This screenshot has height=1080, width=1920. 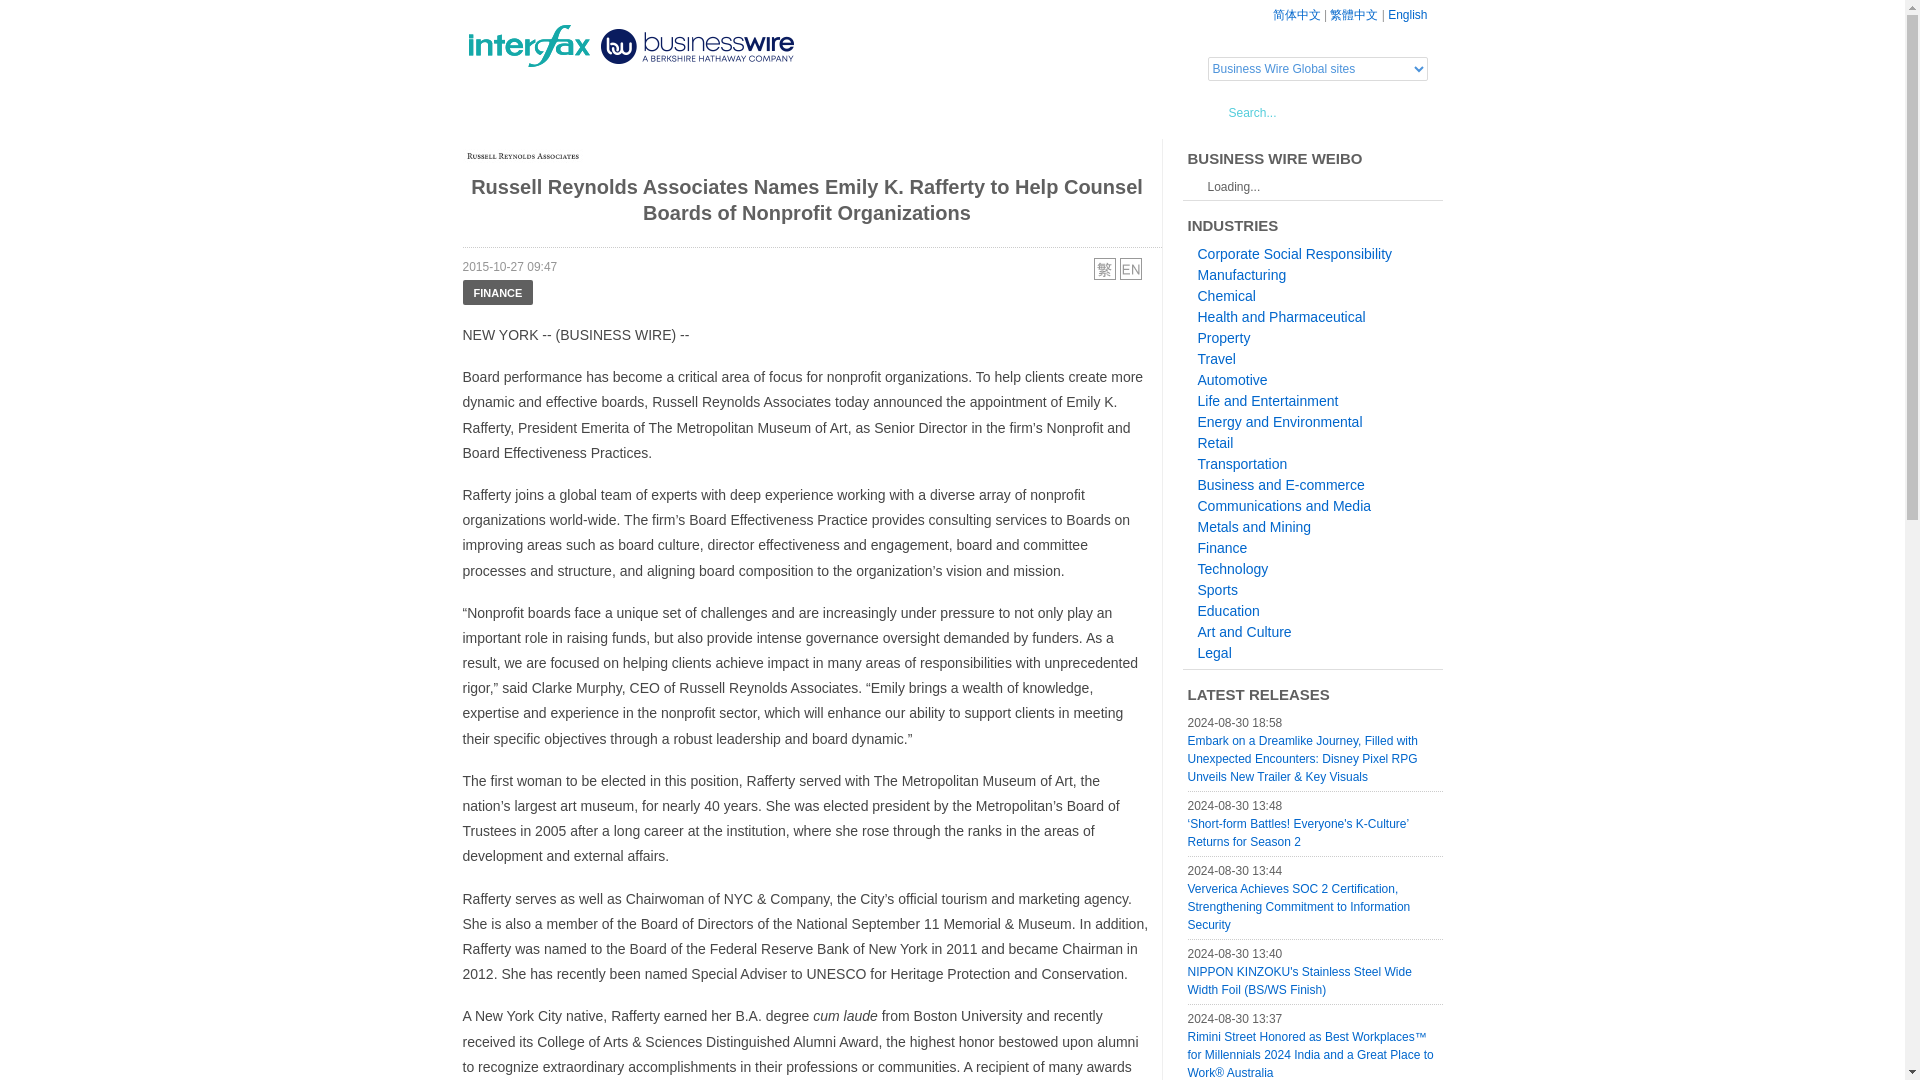 I want to click on Health and Pharmaceutical, so click(x=1282, y=316).